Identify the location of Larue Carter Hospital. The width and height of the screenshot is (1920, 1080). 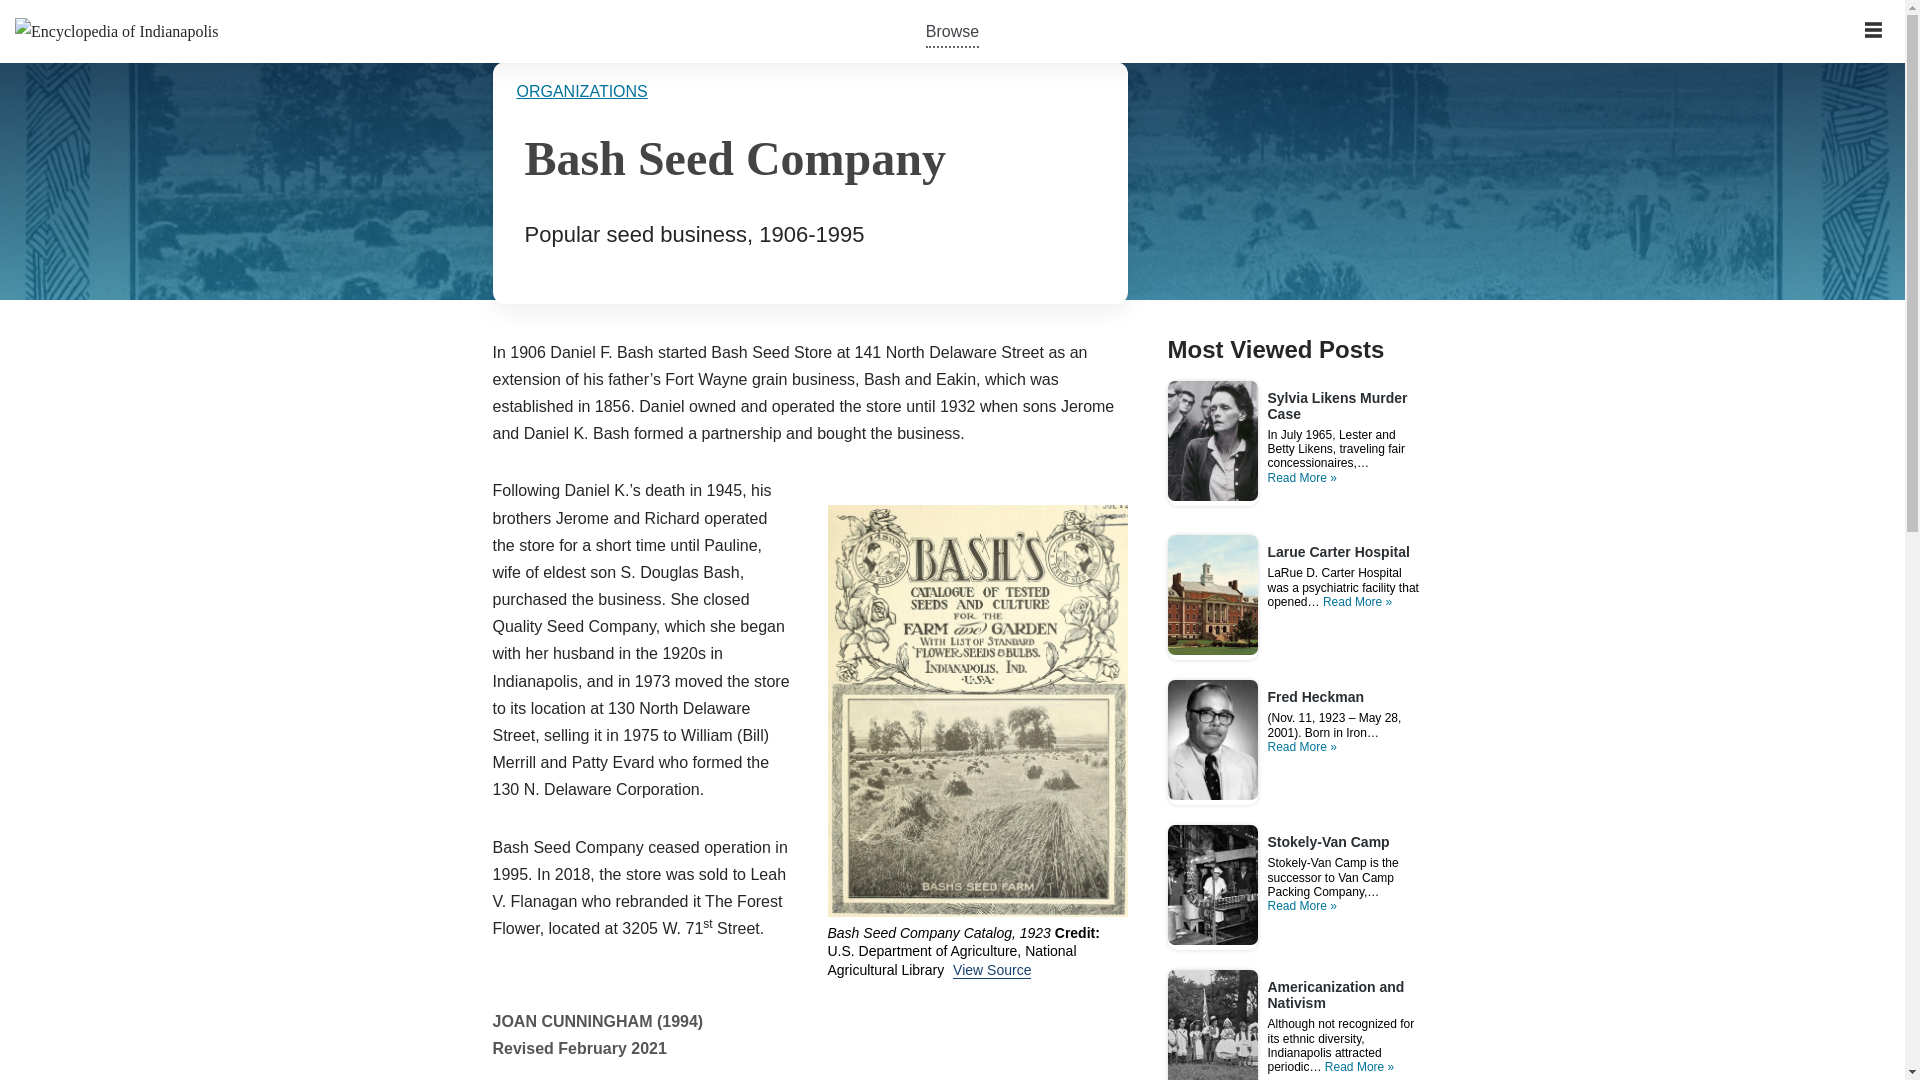
(1338, 553).